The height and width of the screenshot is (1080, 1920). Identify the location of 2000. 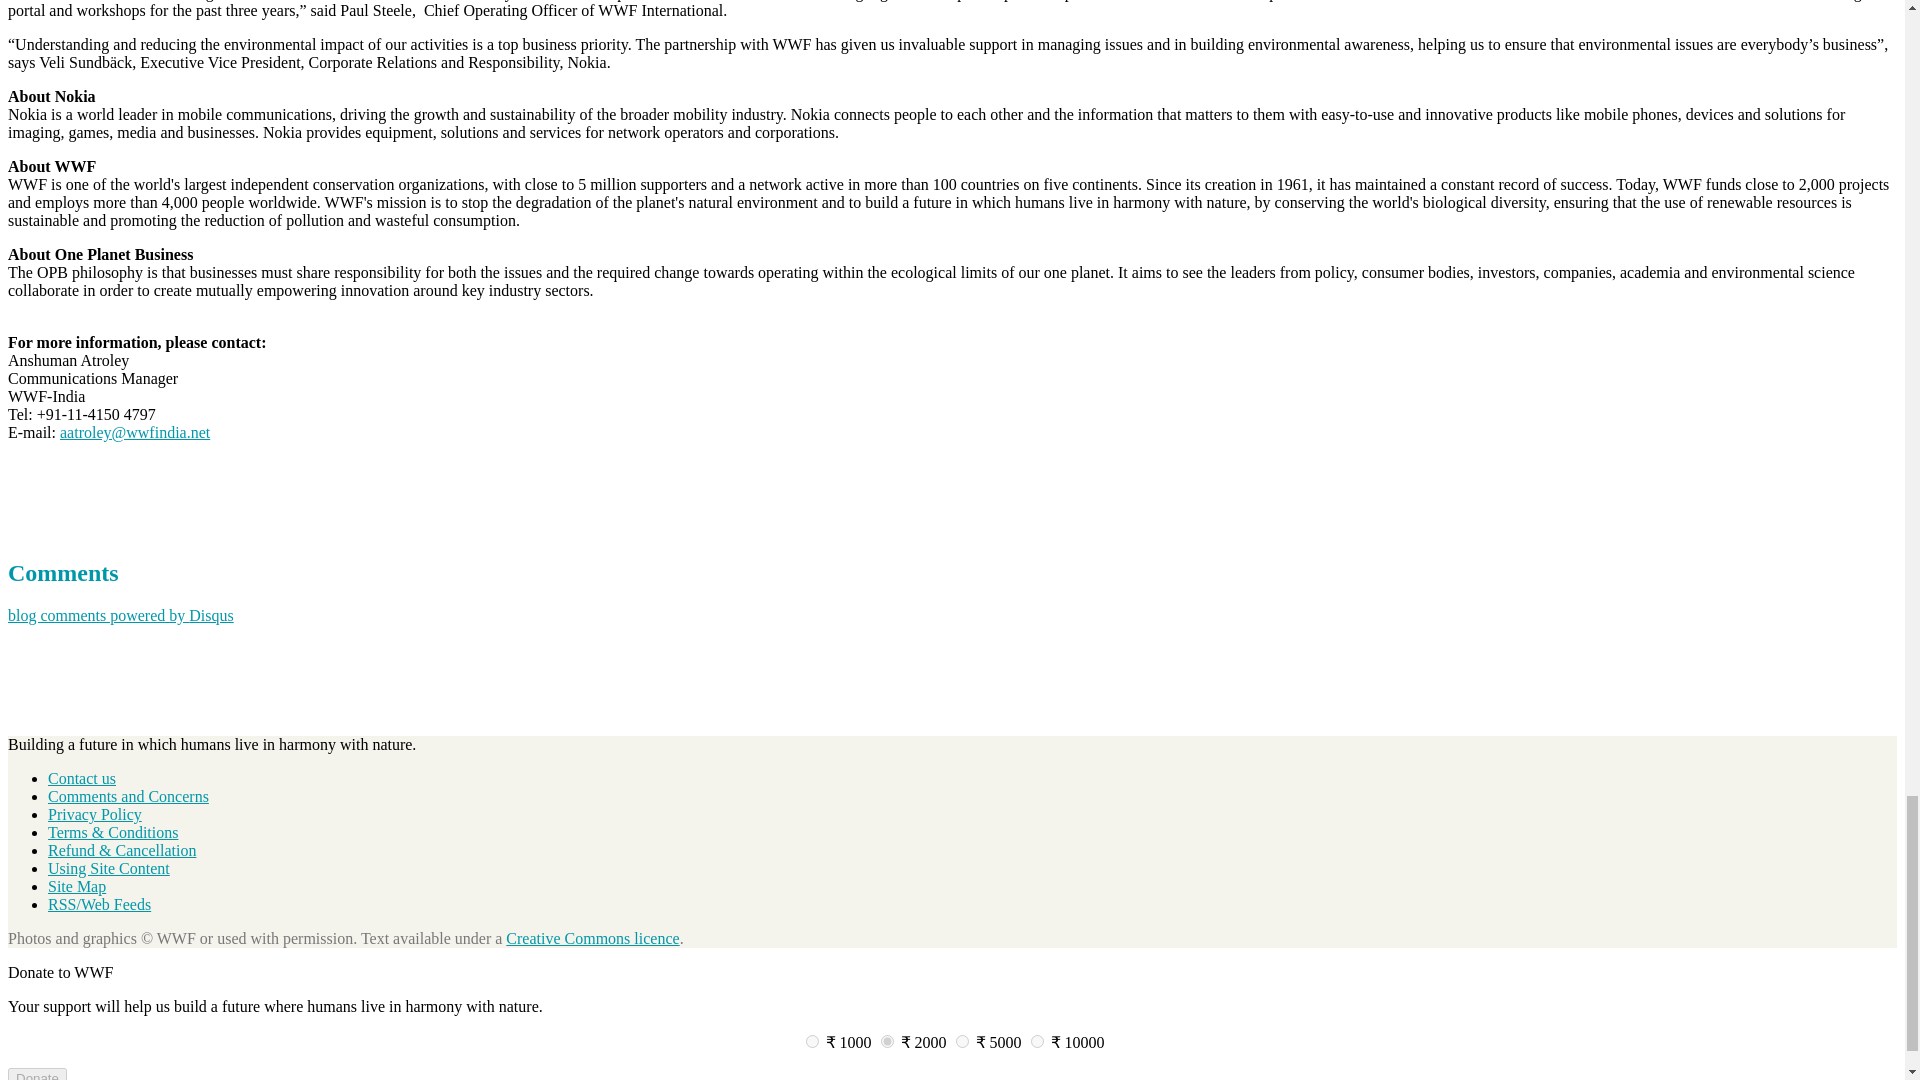
(886, 1040).